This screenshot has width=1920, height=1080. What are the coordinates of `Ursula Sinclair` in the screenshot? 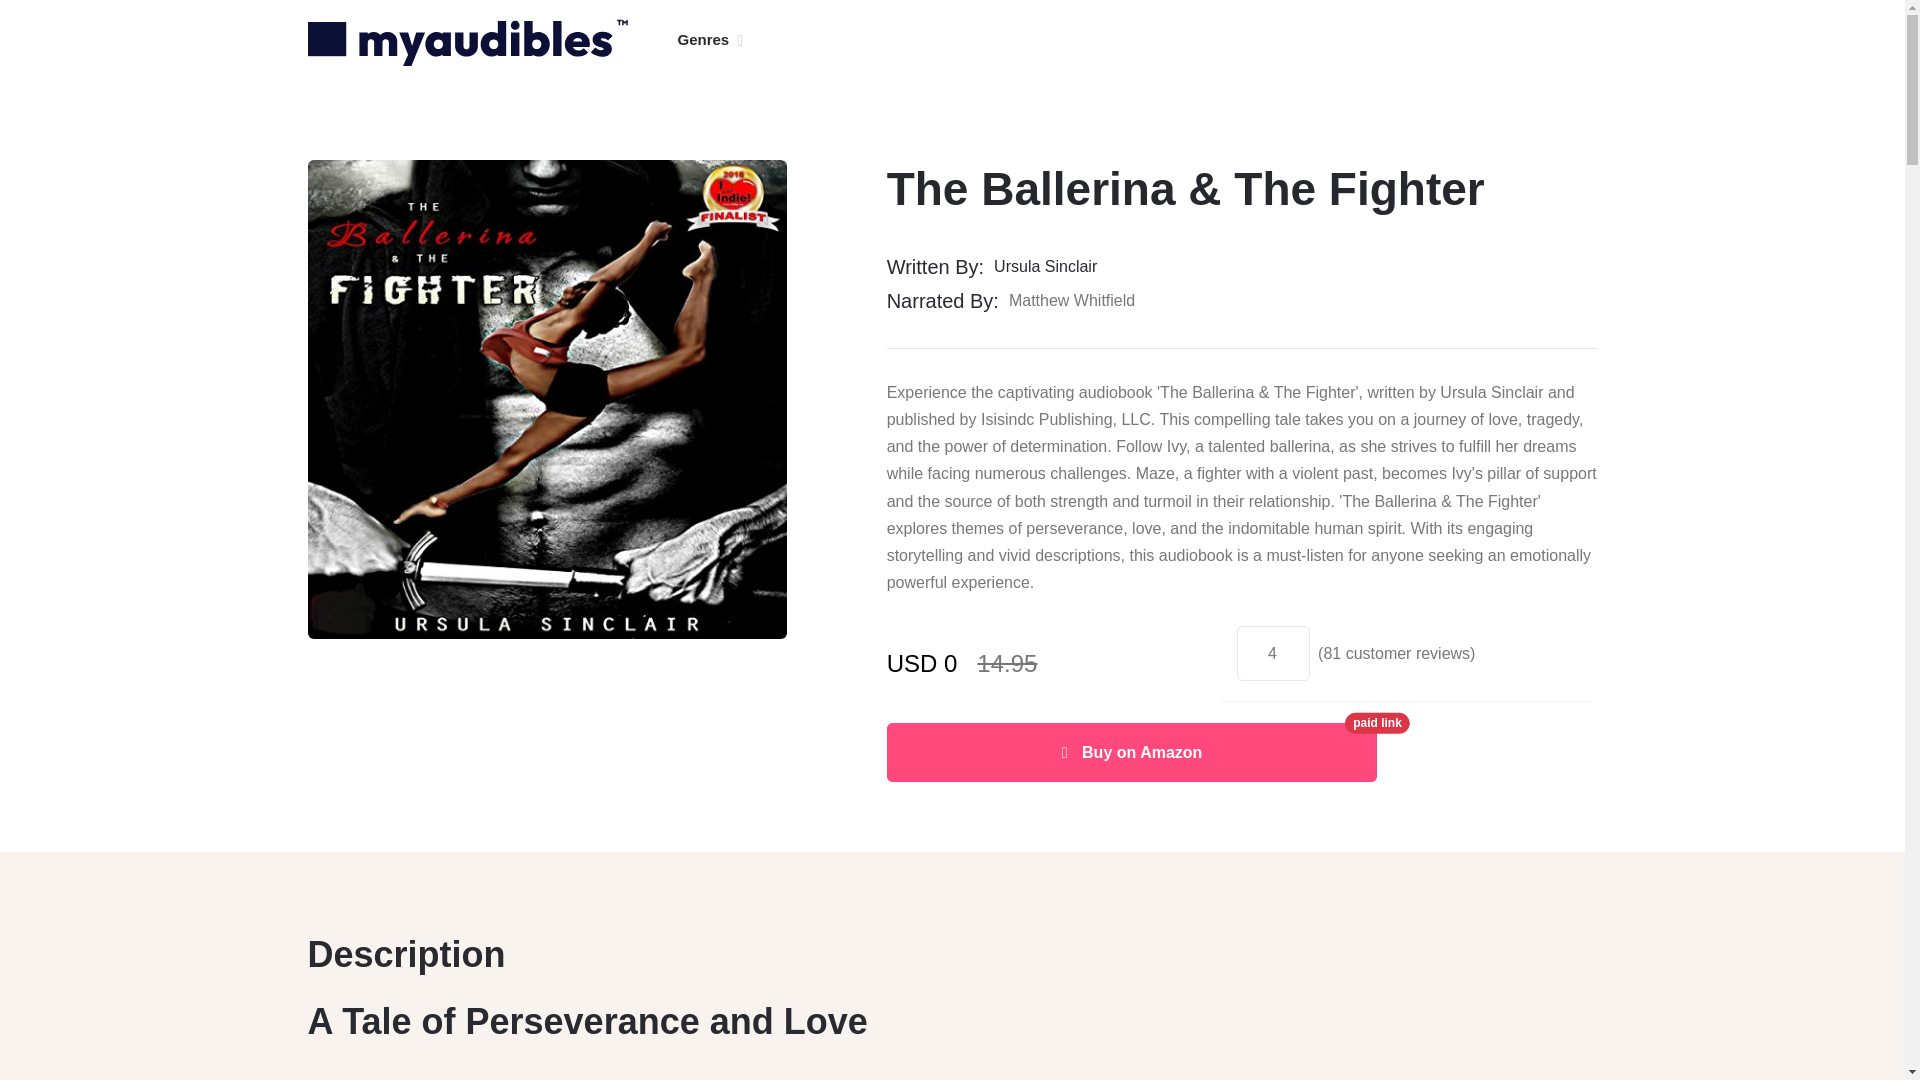 It's located at (1052, 266).